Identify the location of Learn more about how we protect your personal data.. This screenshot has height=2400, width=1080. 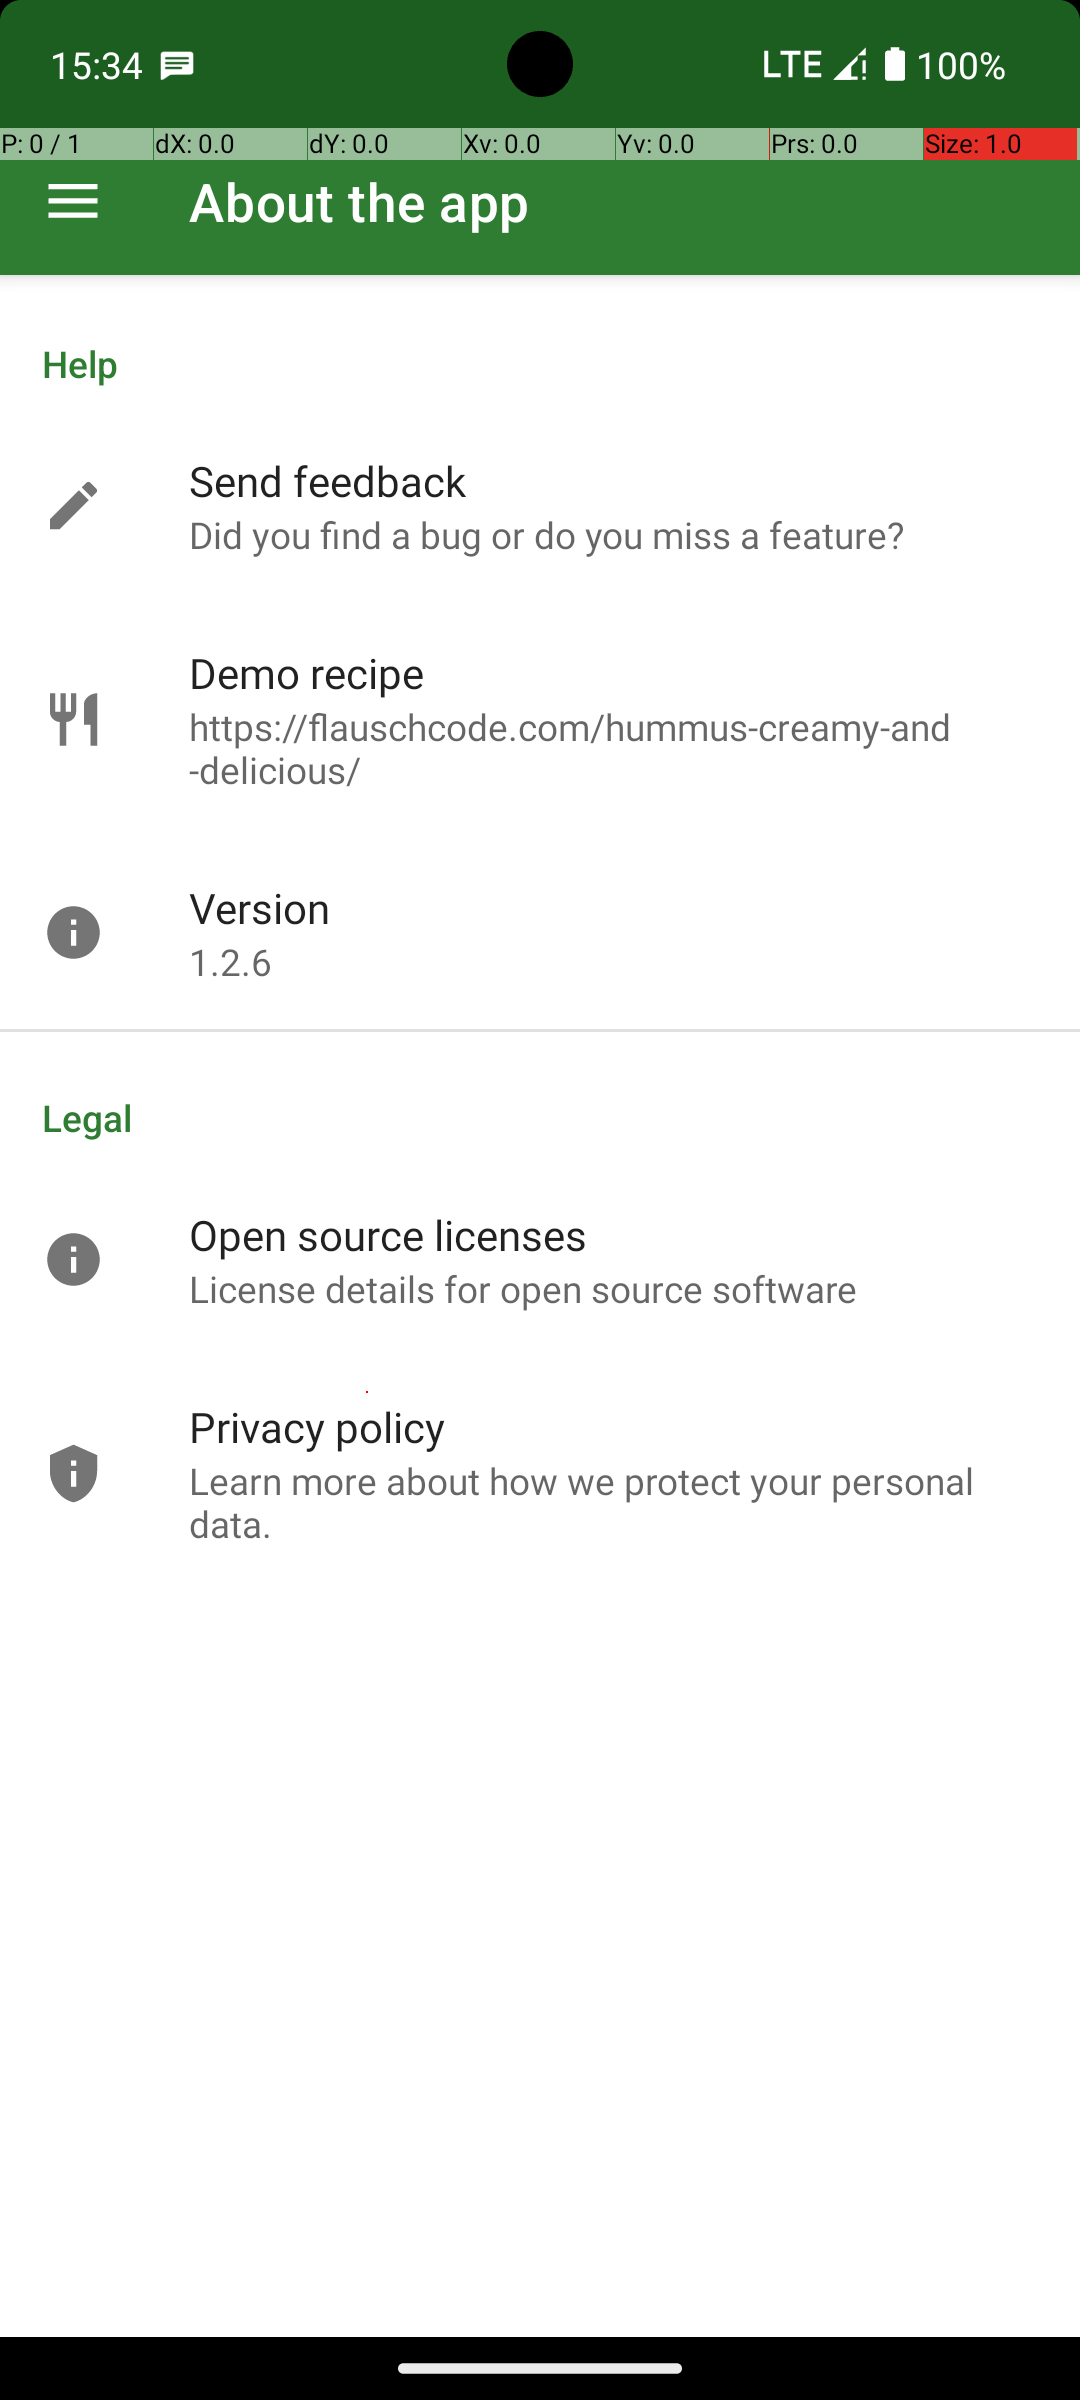
(614, 1502).